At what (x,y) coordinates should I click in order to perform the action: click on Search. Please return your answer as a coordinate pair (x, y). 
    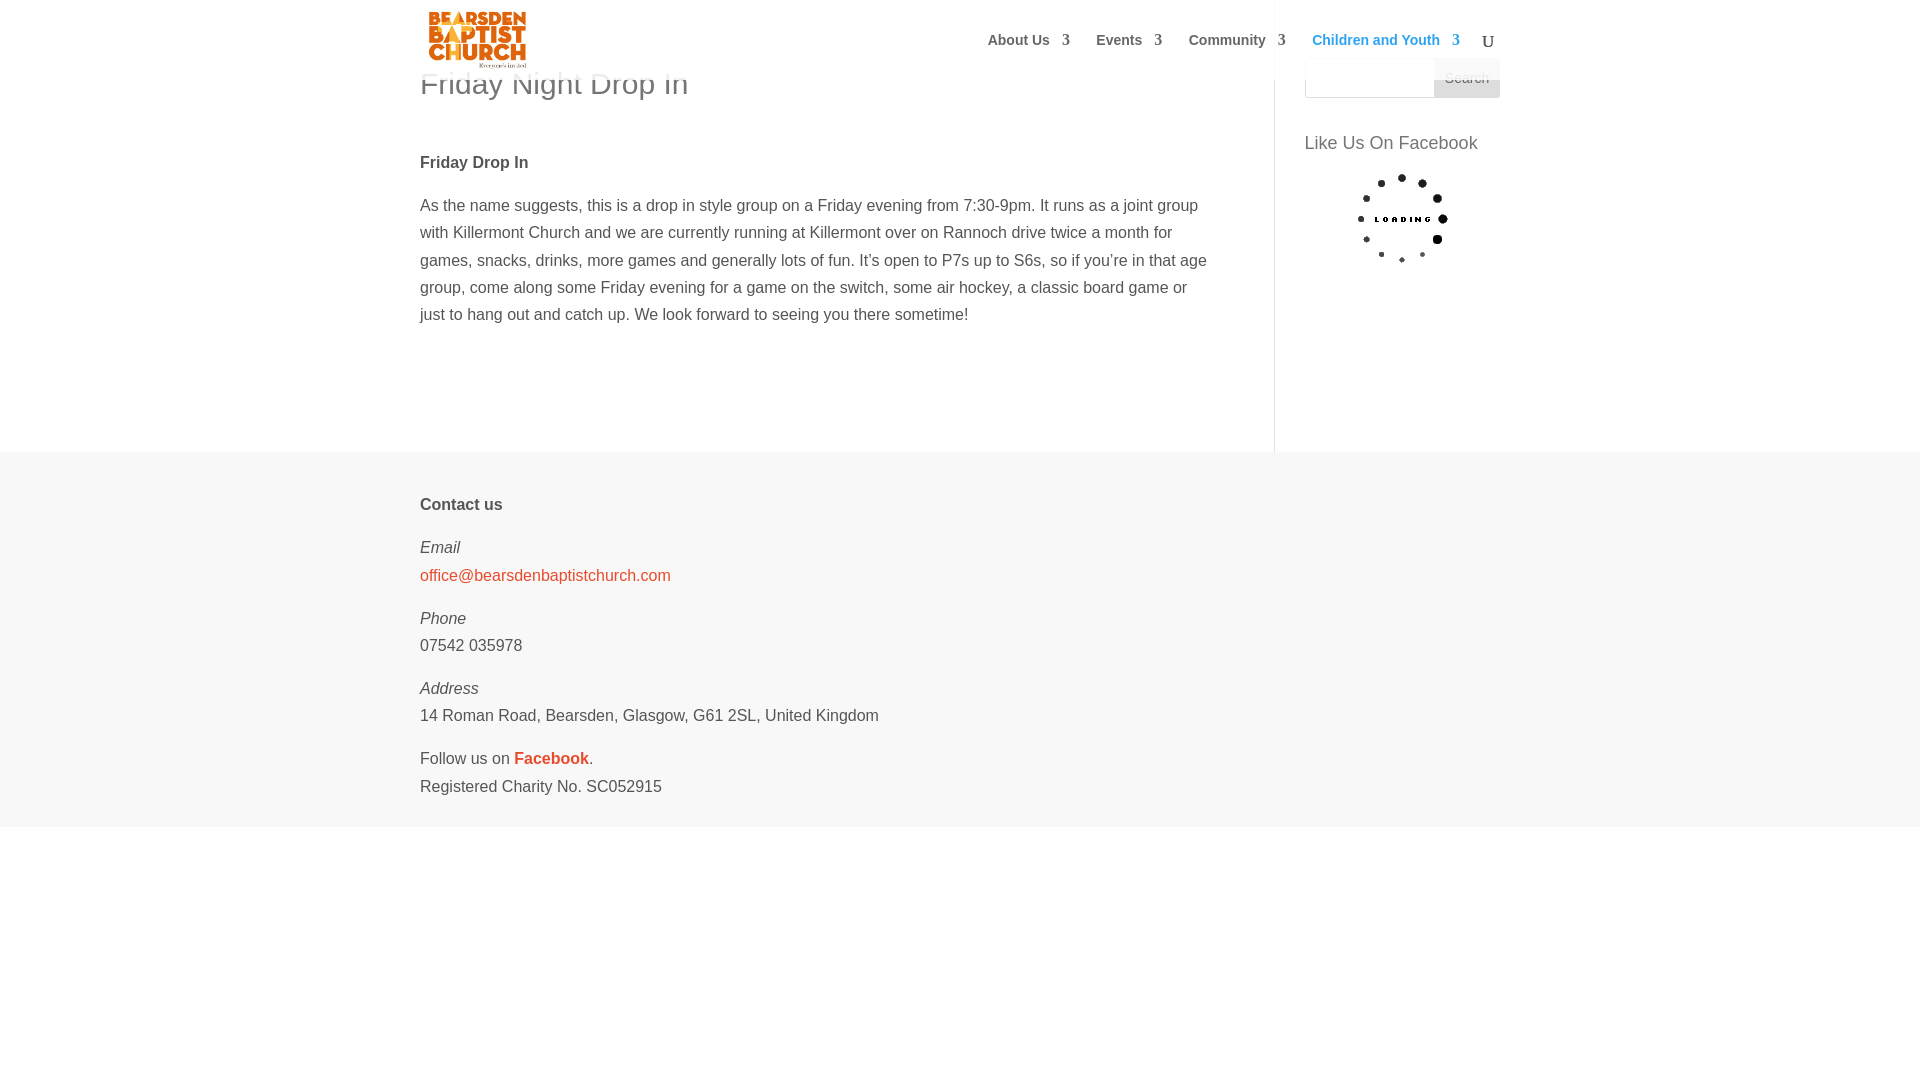
    Looking at the image, I should click on (1466, 78).